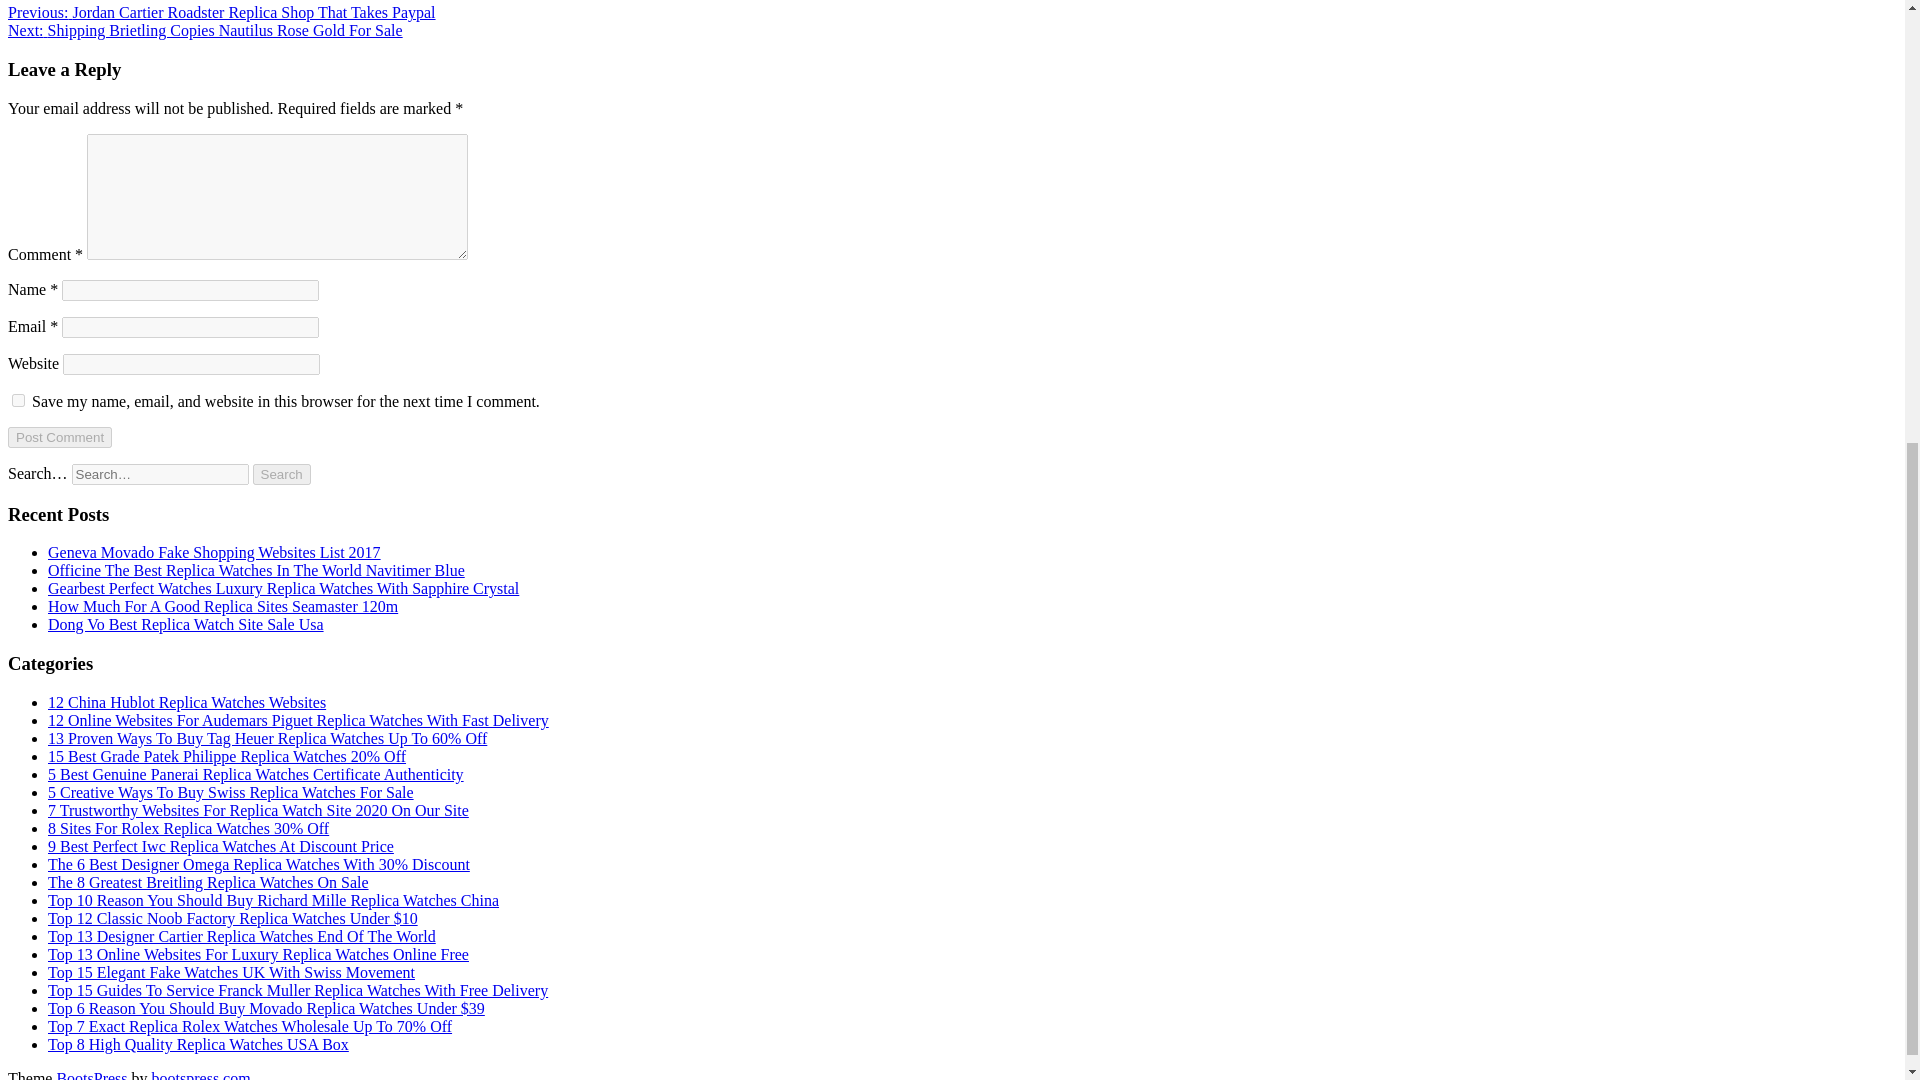 This screenshot has width=1920, height=1080. Describe the element at coordinates (205, 30) in the screenshot. I see `Next: Shipping Brietling Copies Nautilus Rose Gold For Sale` at that location.